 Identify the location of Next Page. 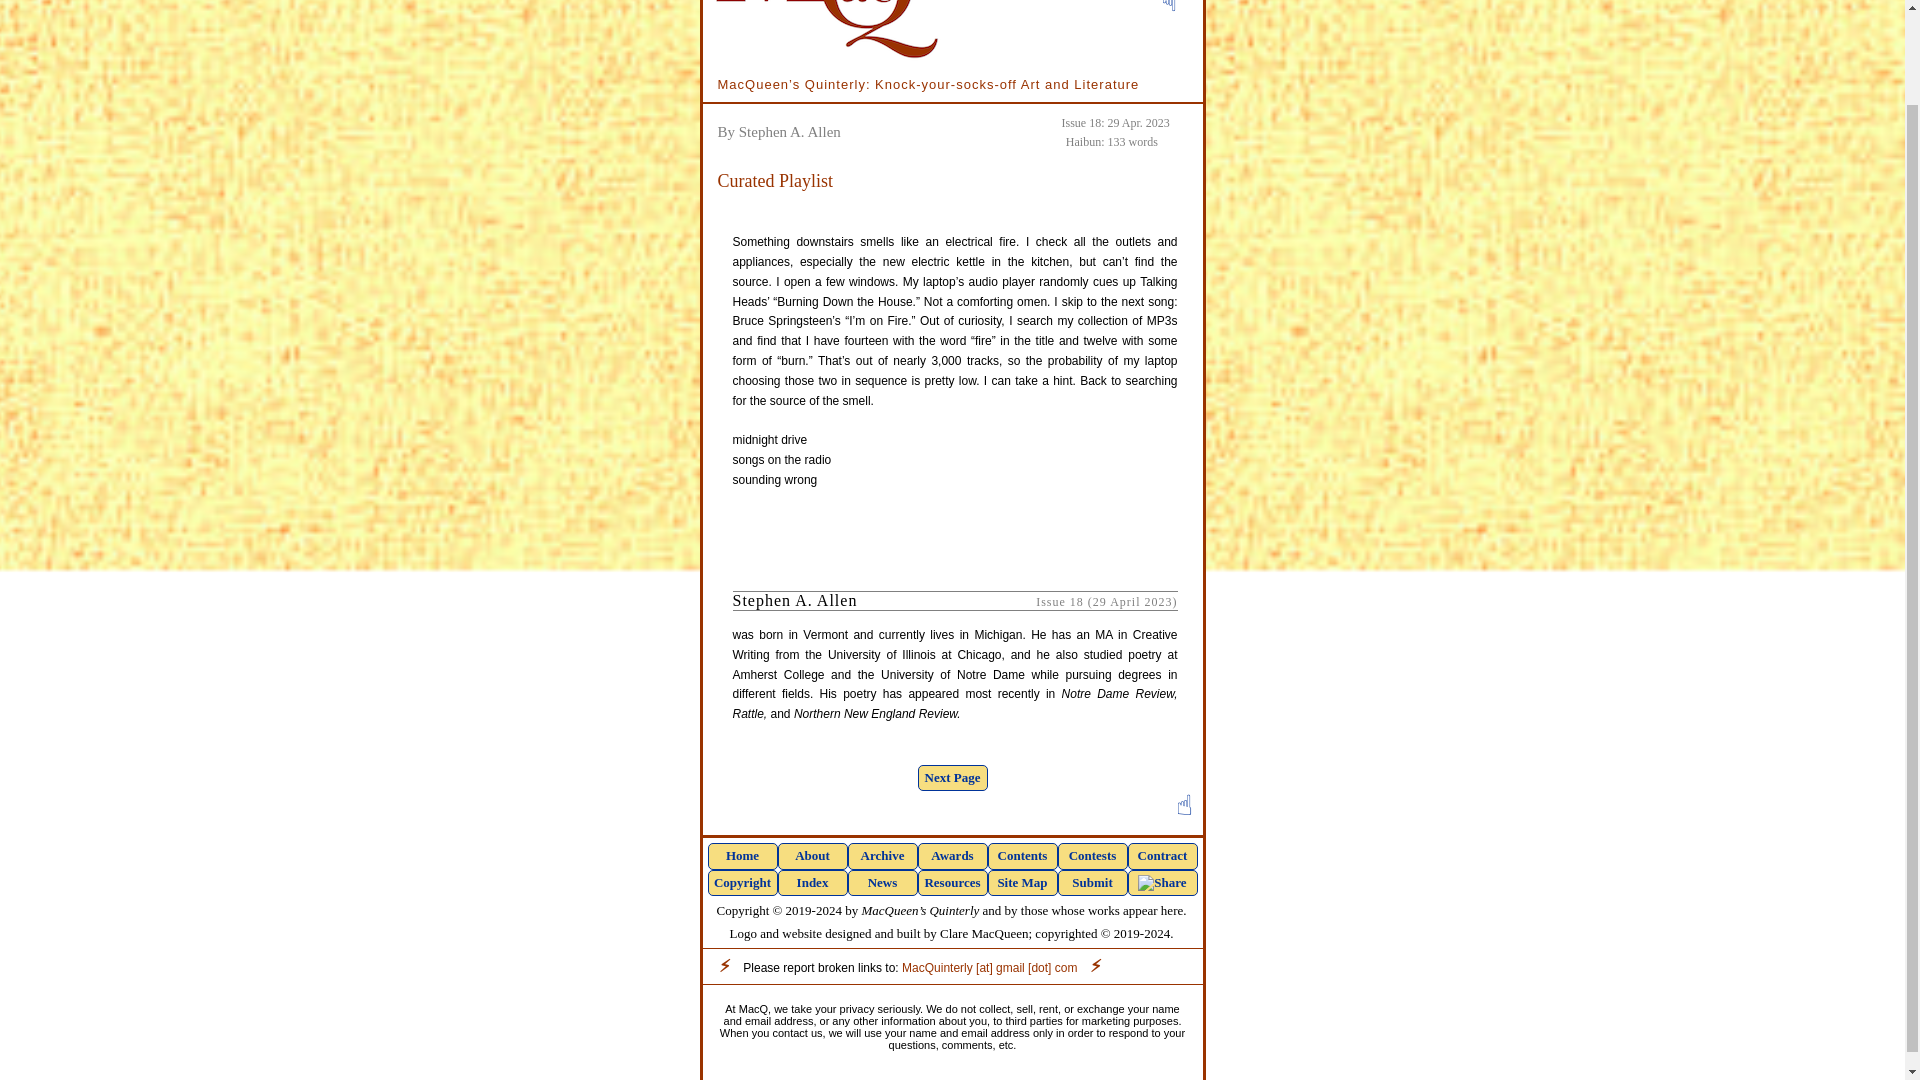
(952, 777).